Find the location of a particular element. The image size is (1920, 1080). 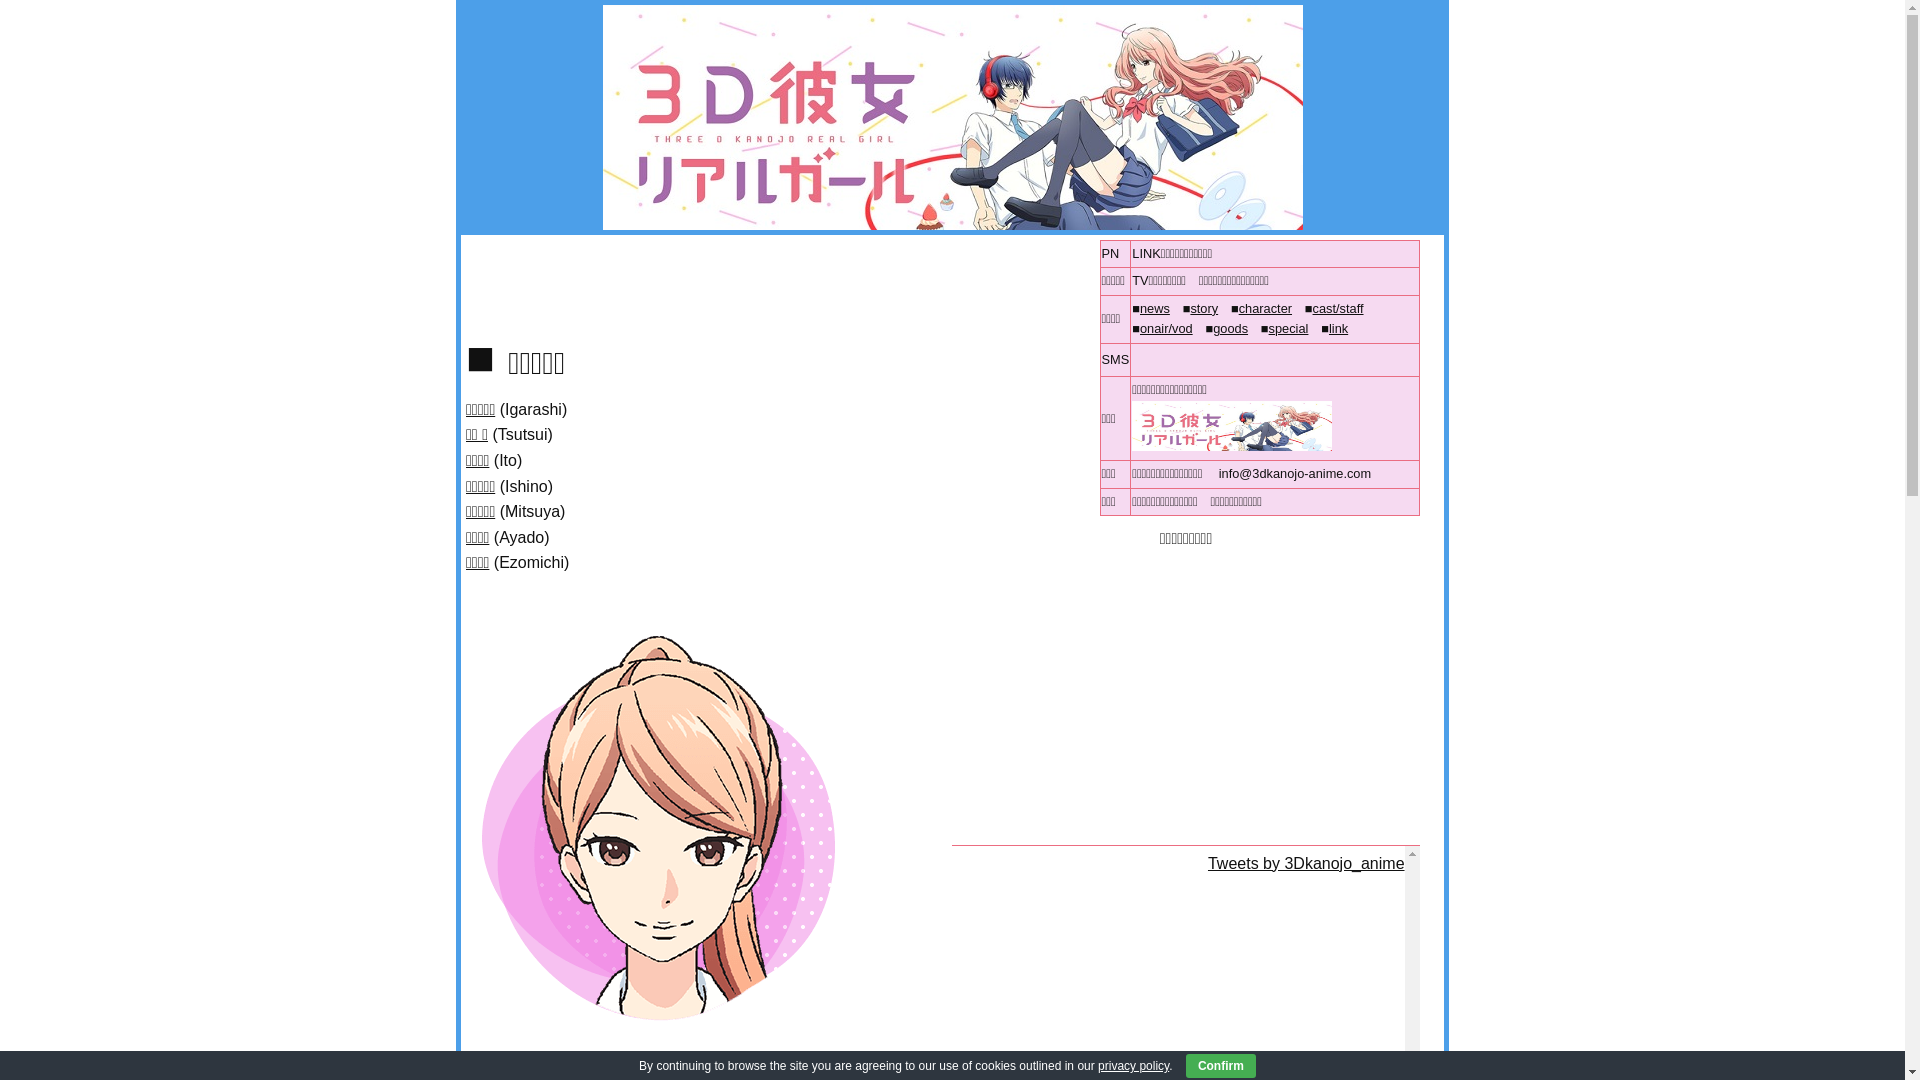

character is located at coordinates (1266, 308).